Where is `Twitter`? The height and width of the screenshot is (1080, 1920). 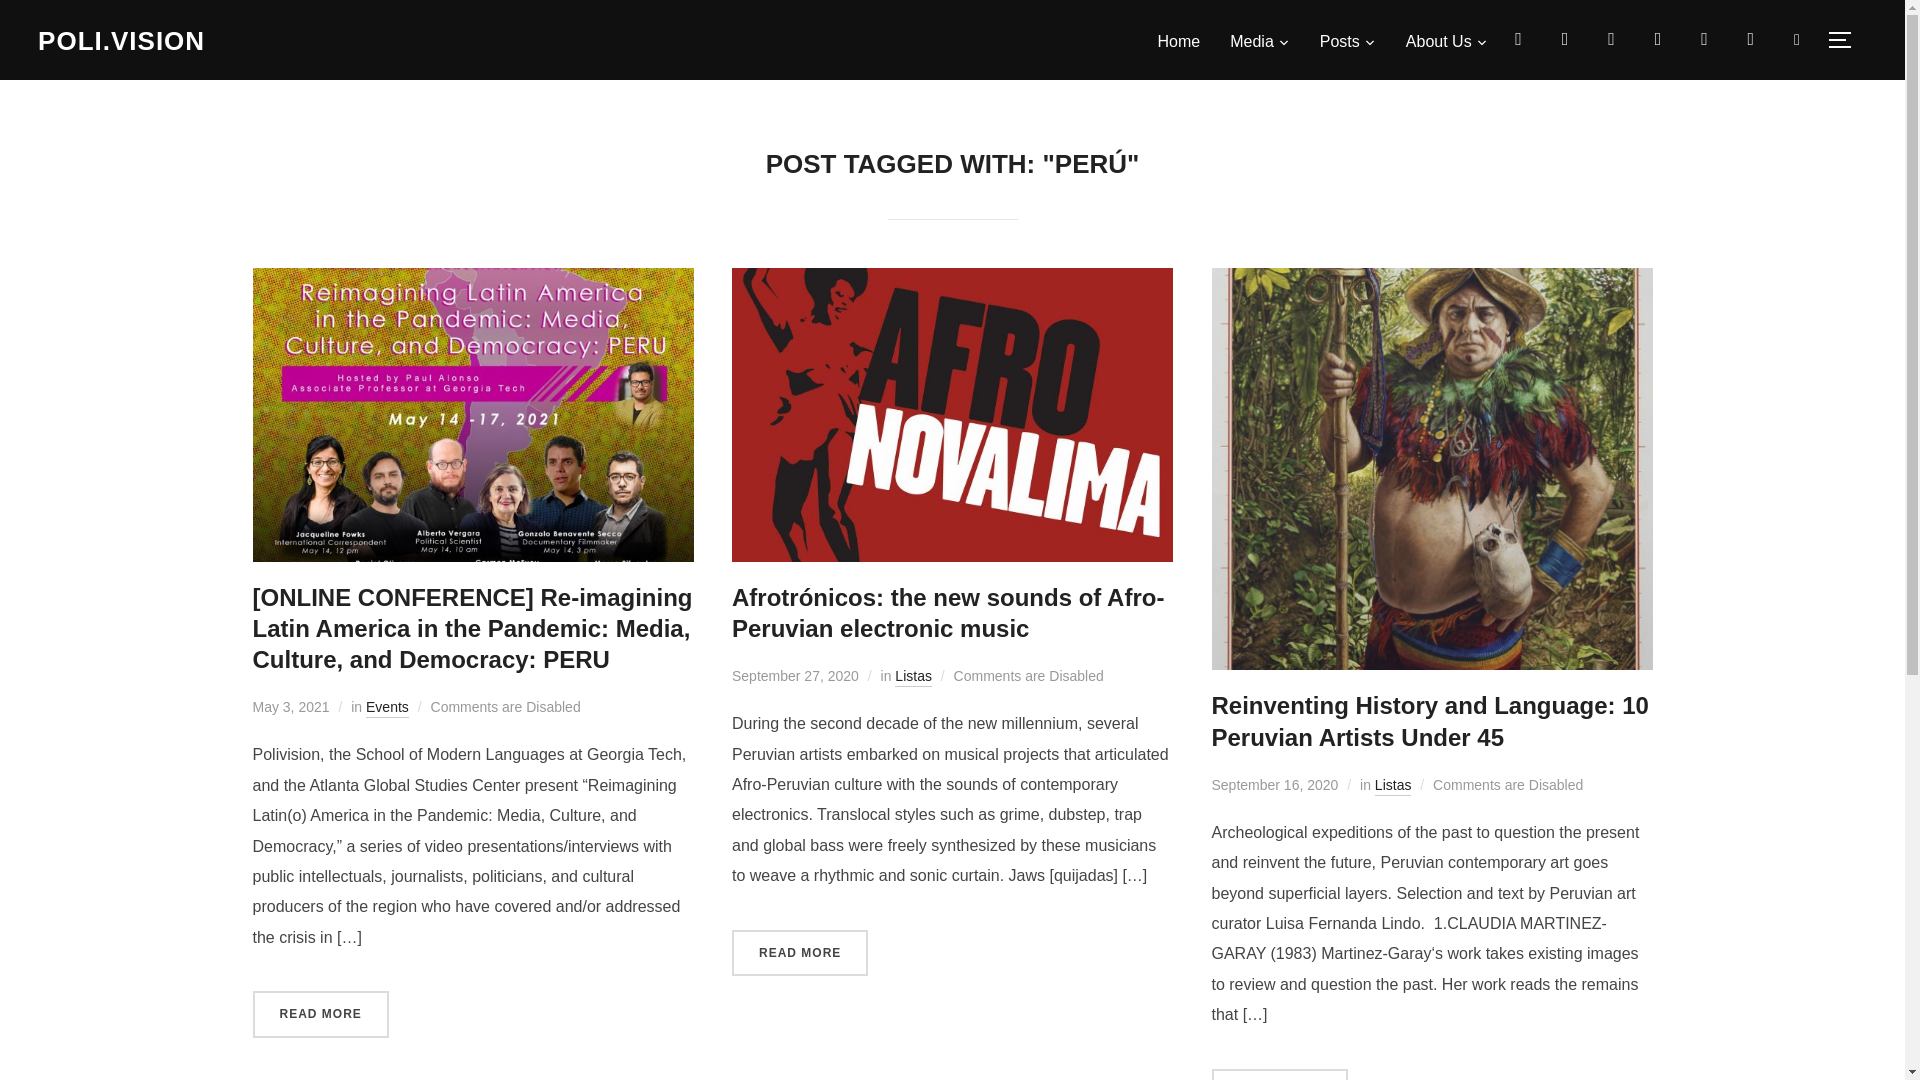 Twitter is located at coordinates (1704, 38).